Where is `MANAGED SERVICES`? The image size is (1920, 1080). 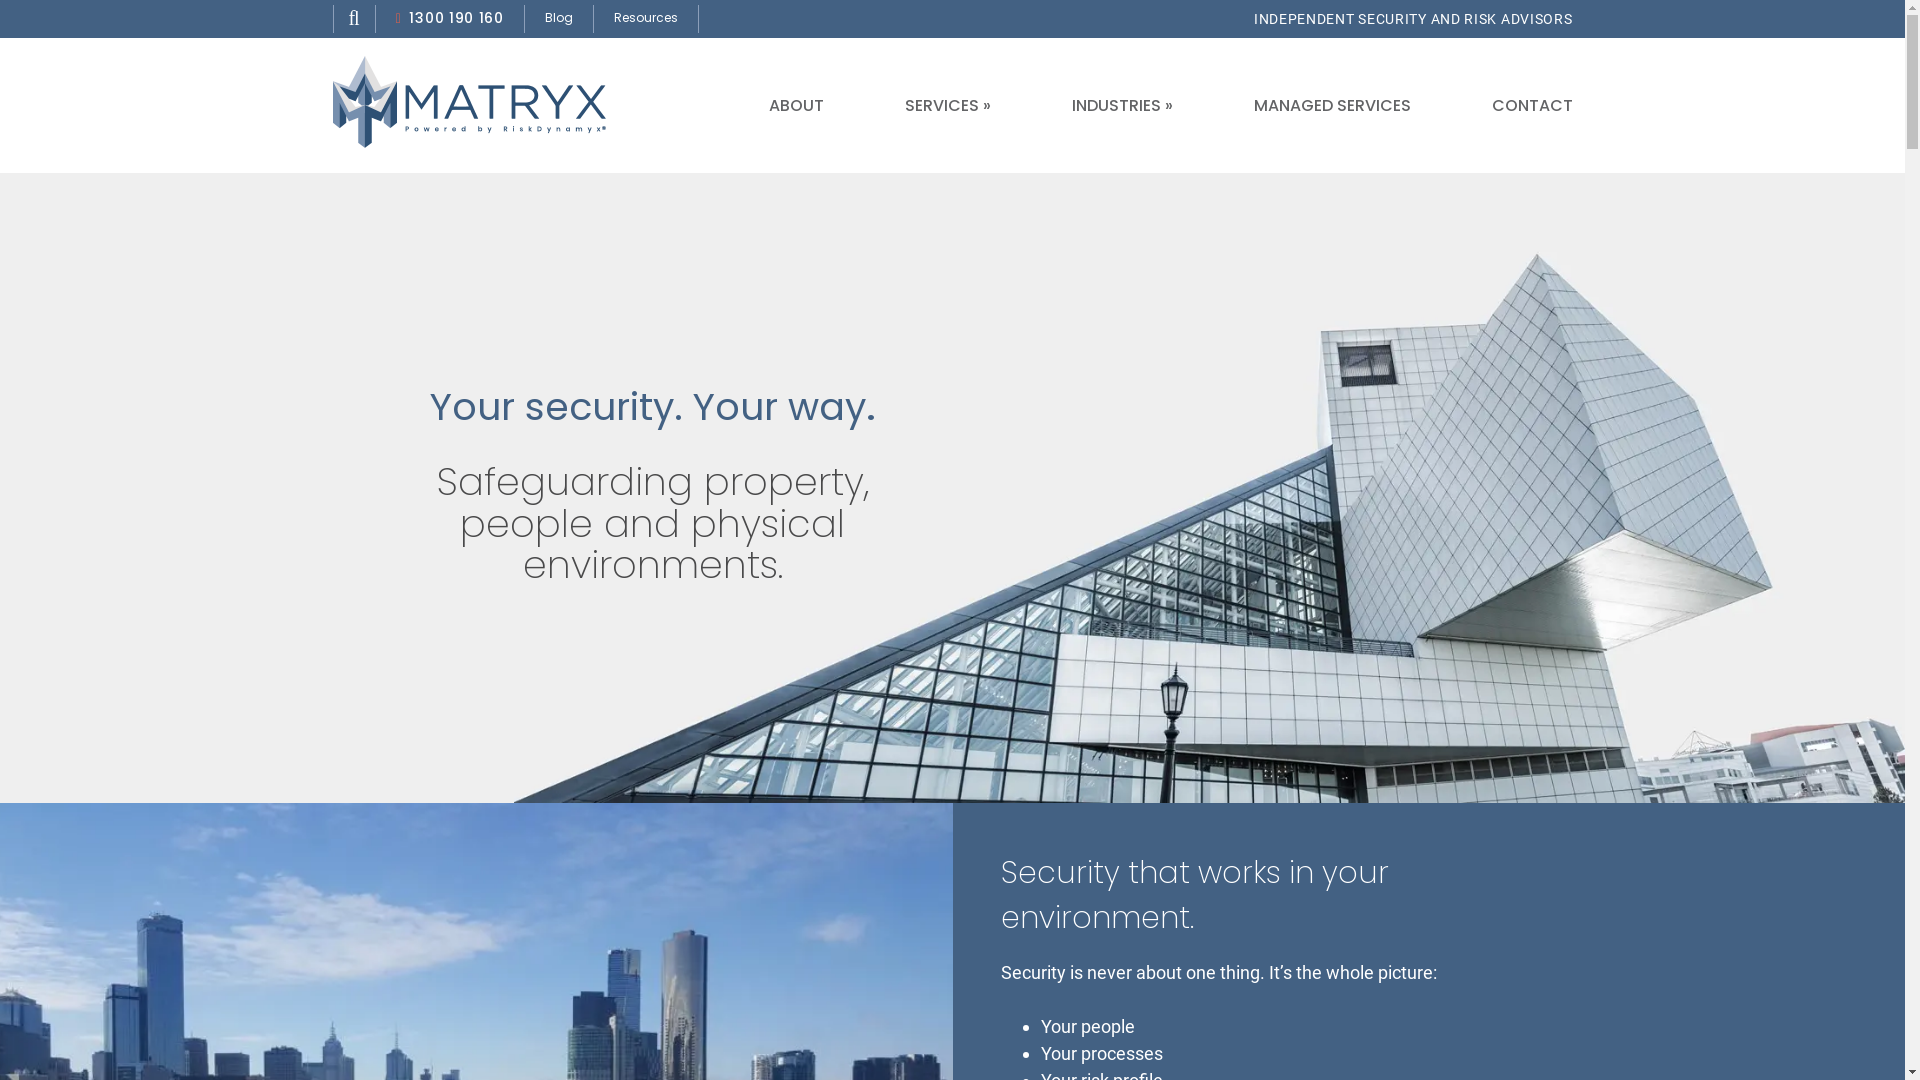
MANAGED SERVICES is located at coordinates (1332, 106).